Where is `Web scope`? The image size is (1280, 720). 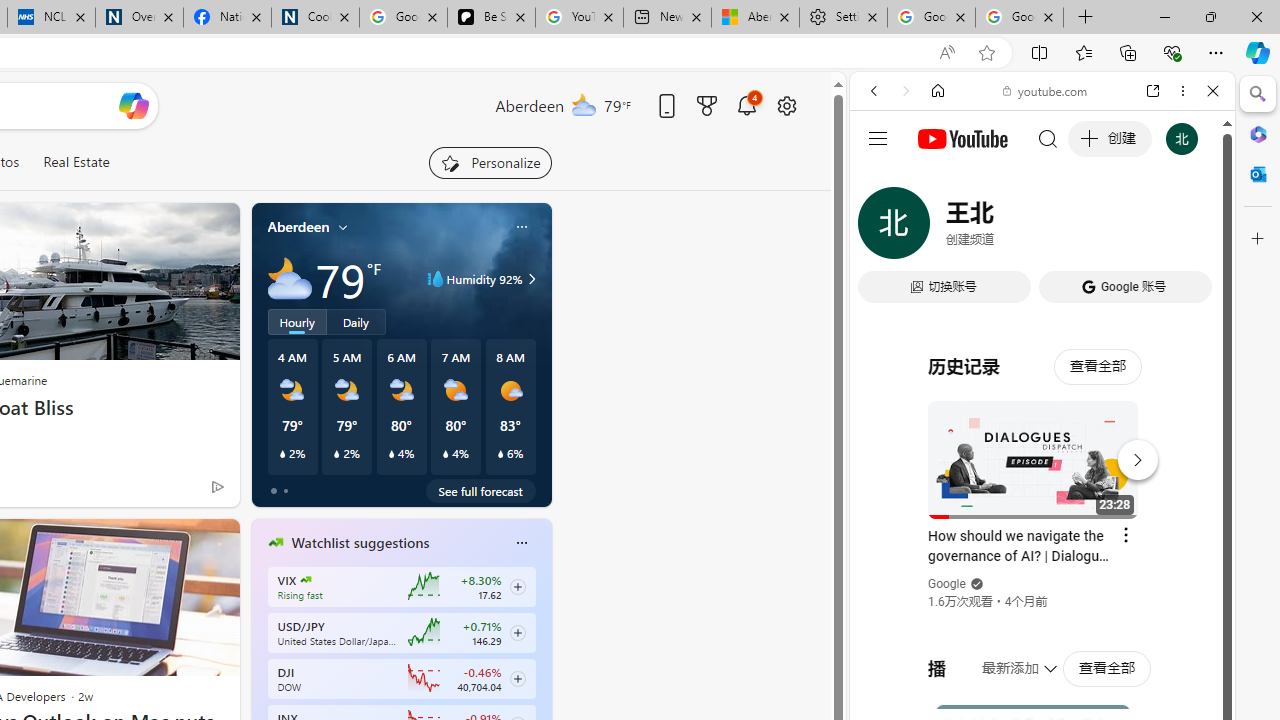 Web scope is located at coordinates (882, 180).